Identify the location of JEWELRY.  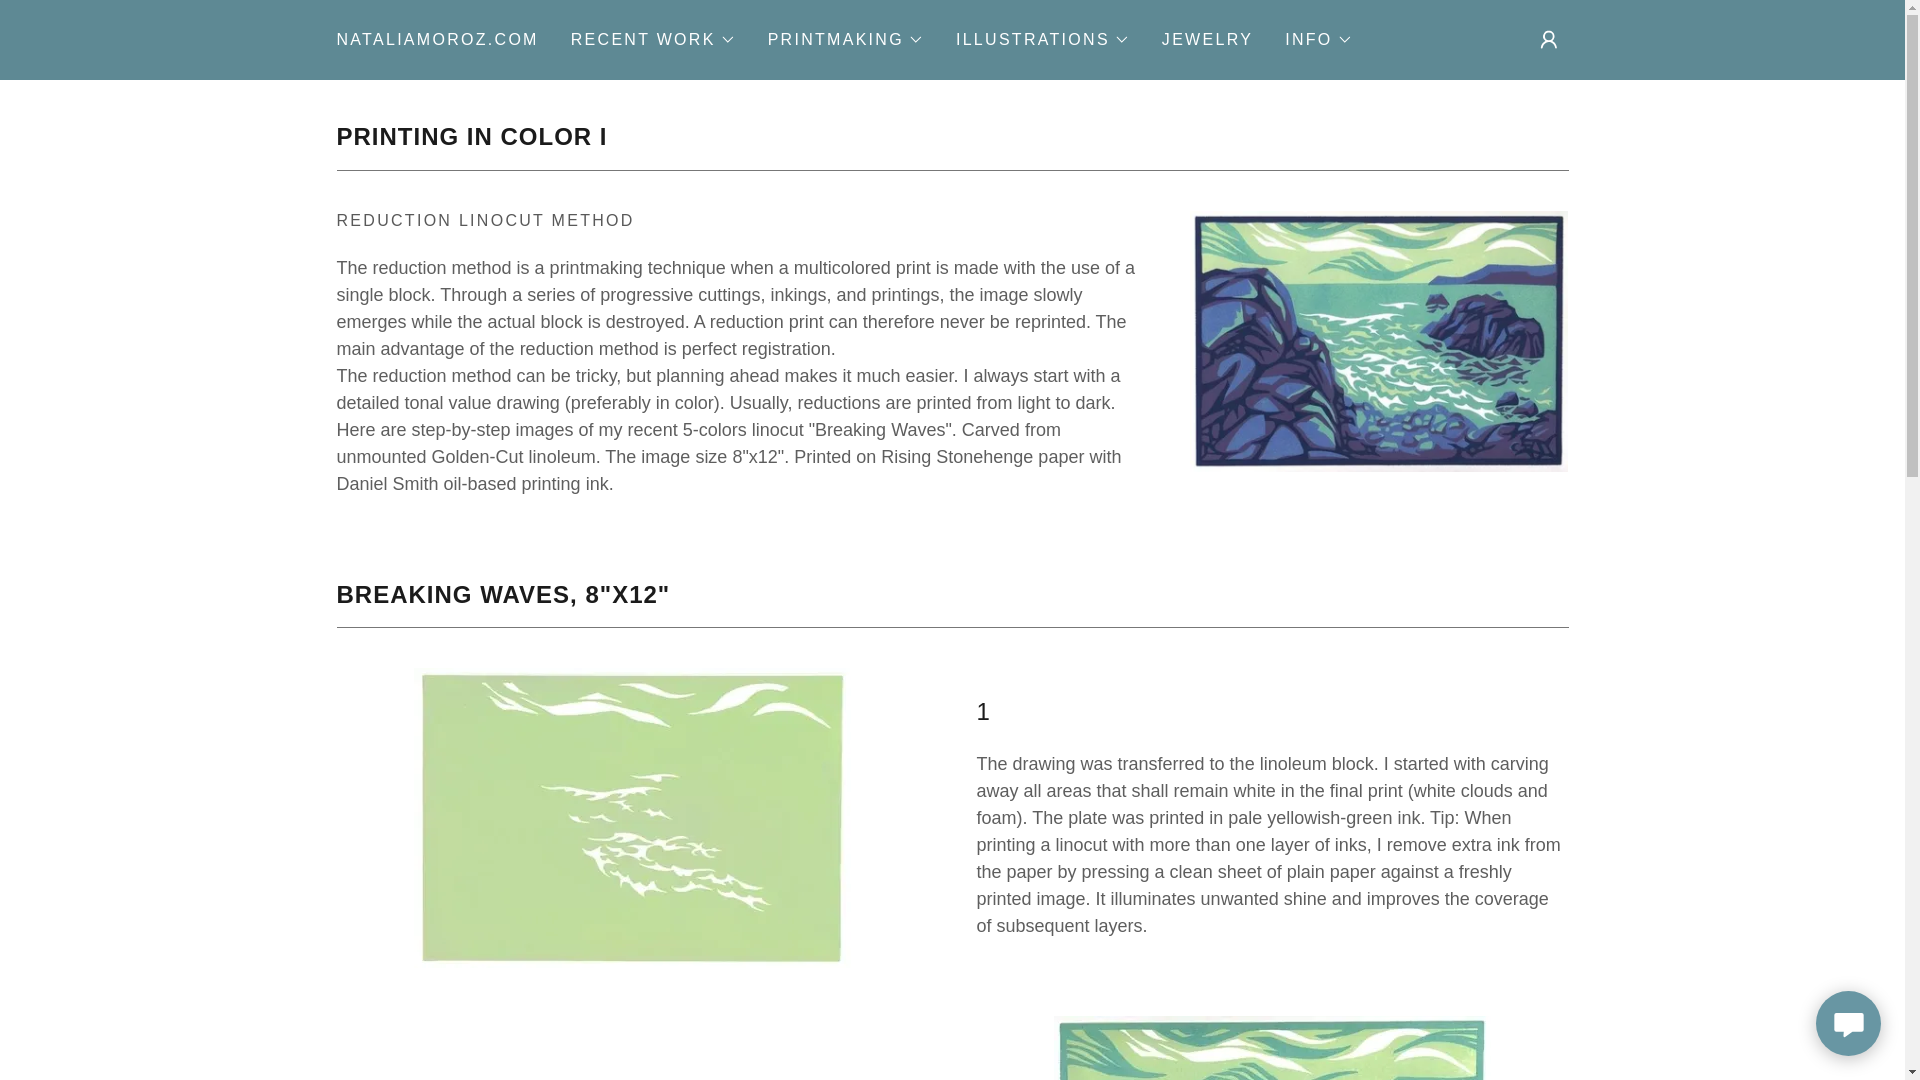
(1207, 40).